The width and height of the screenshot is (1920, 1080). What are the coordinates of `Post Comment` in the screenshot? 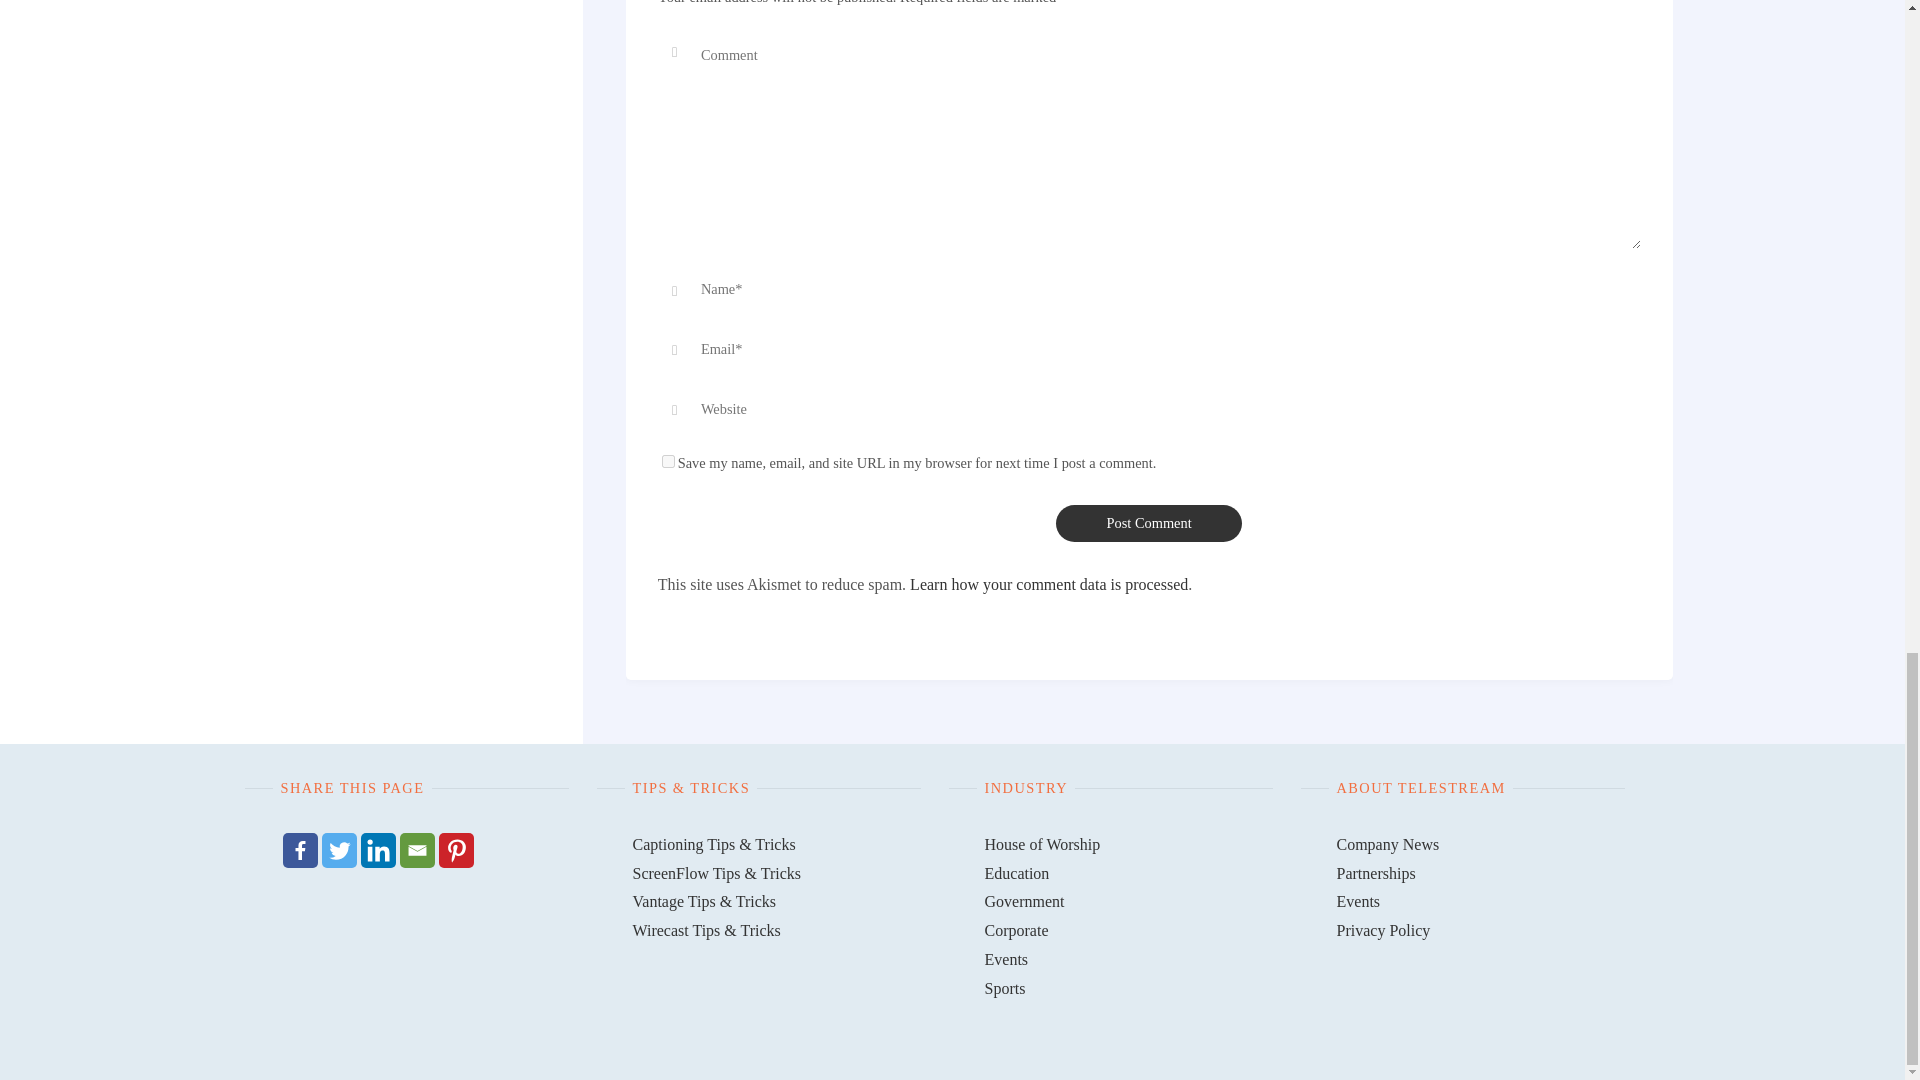 It's located at (1149, 524).